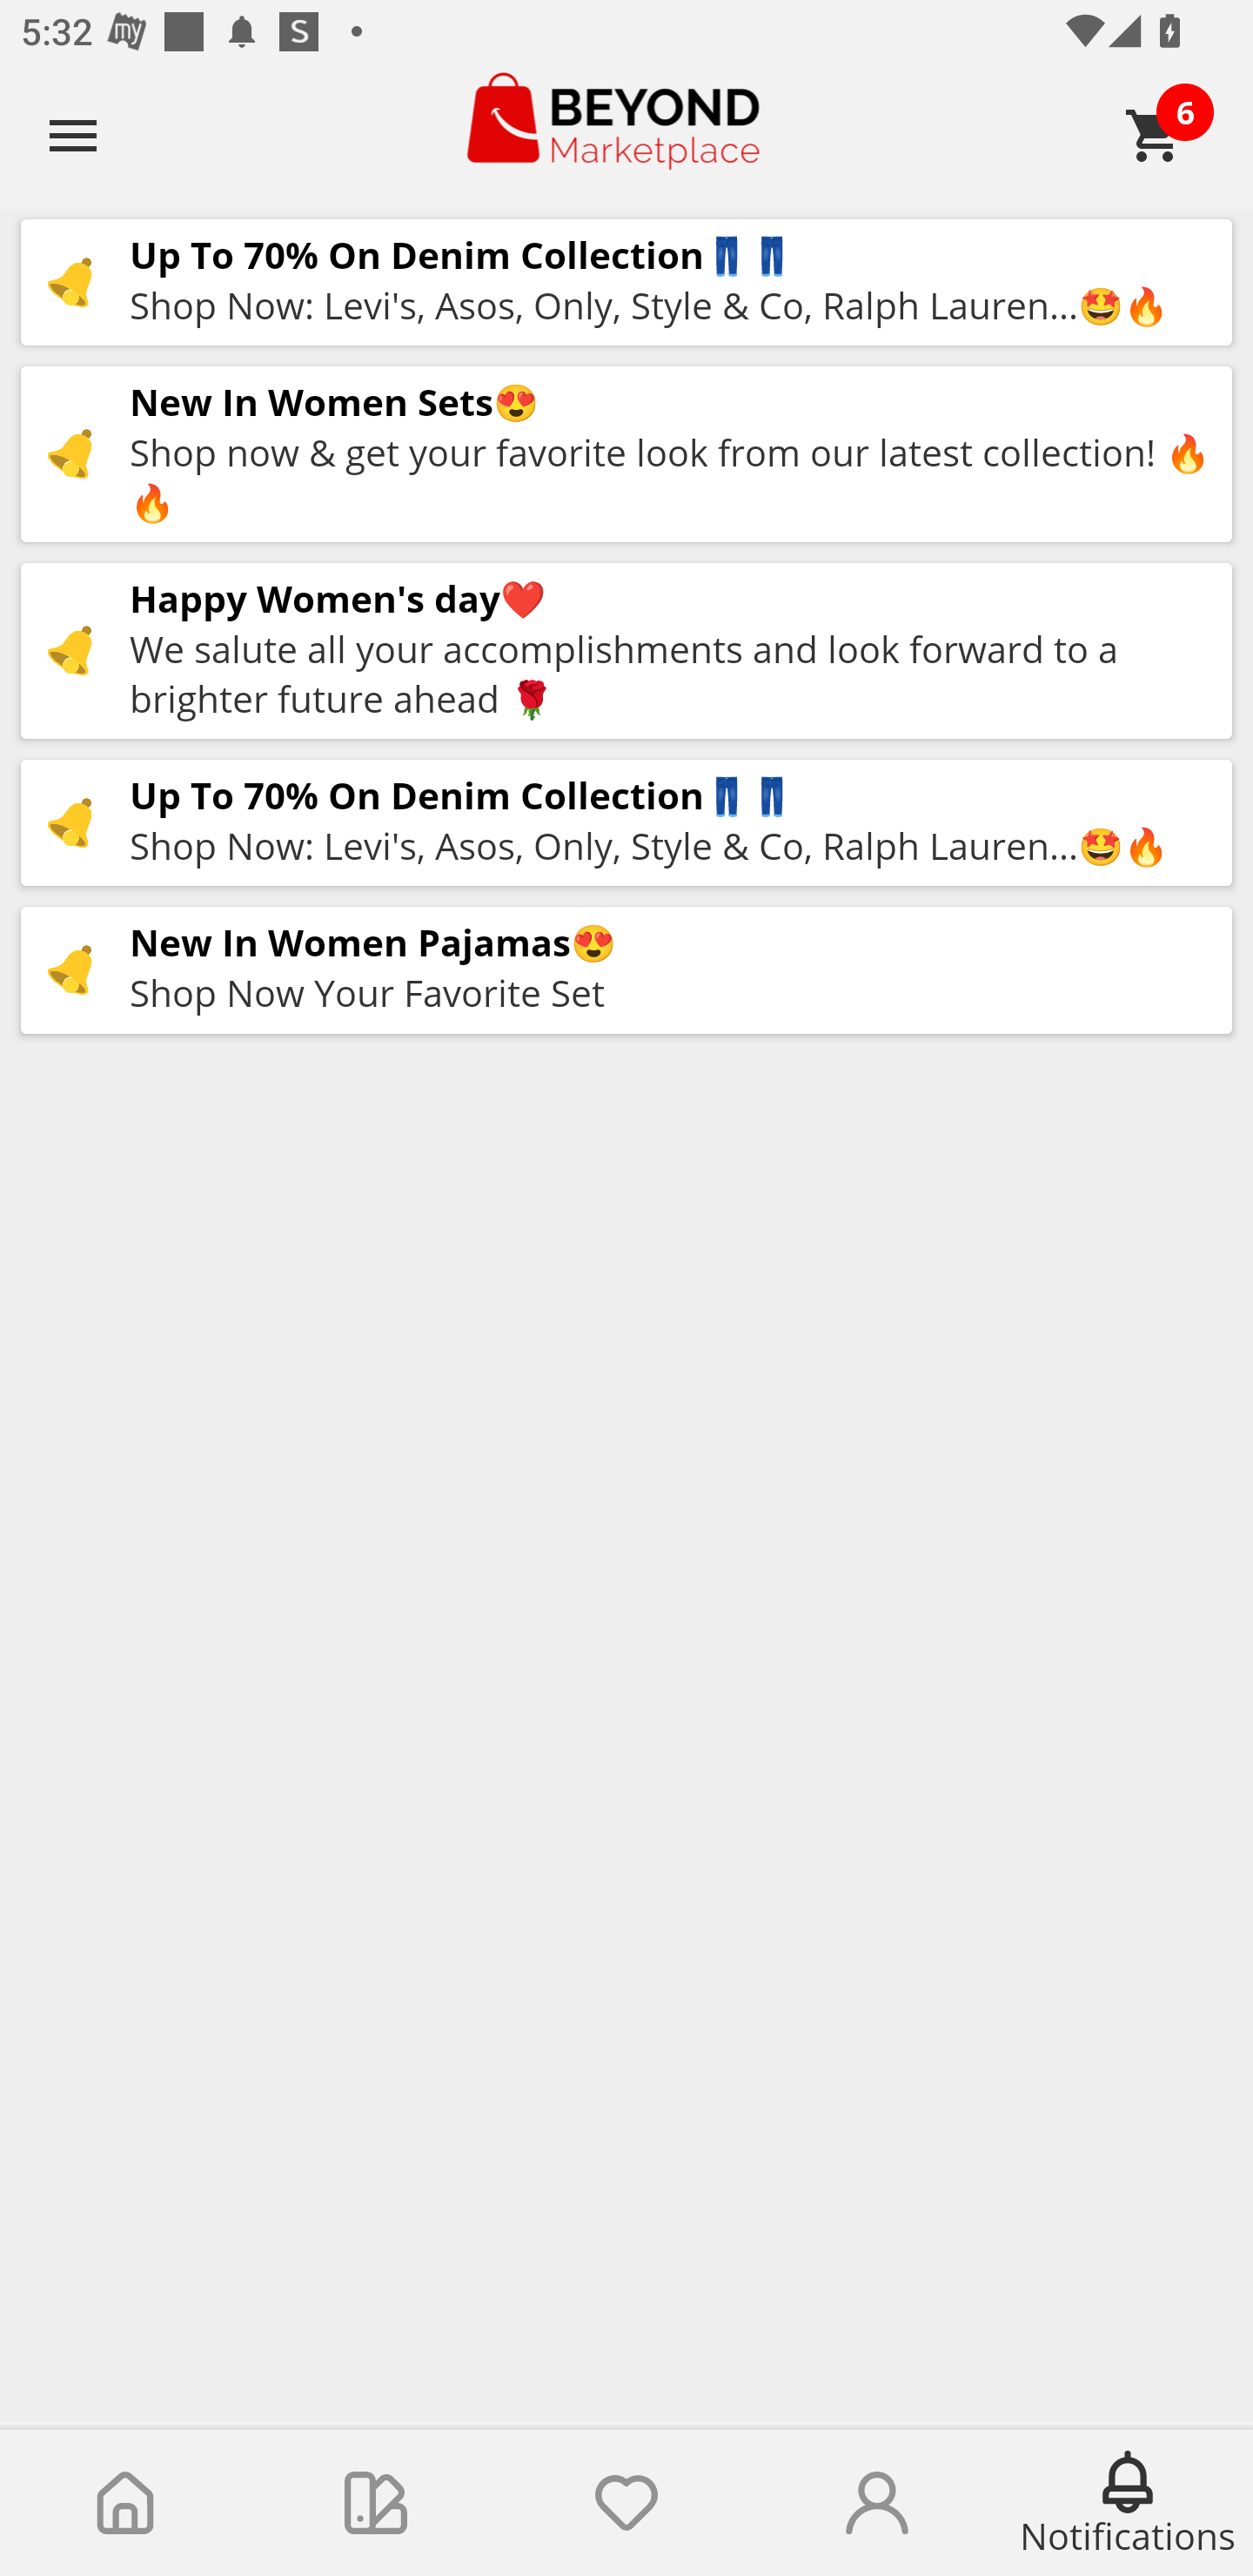  I want to click on Wishlist, so click(626, 2503).